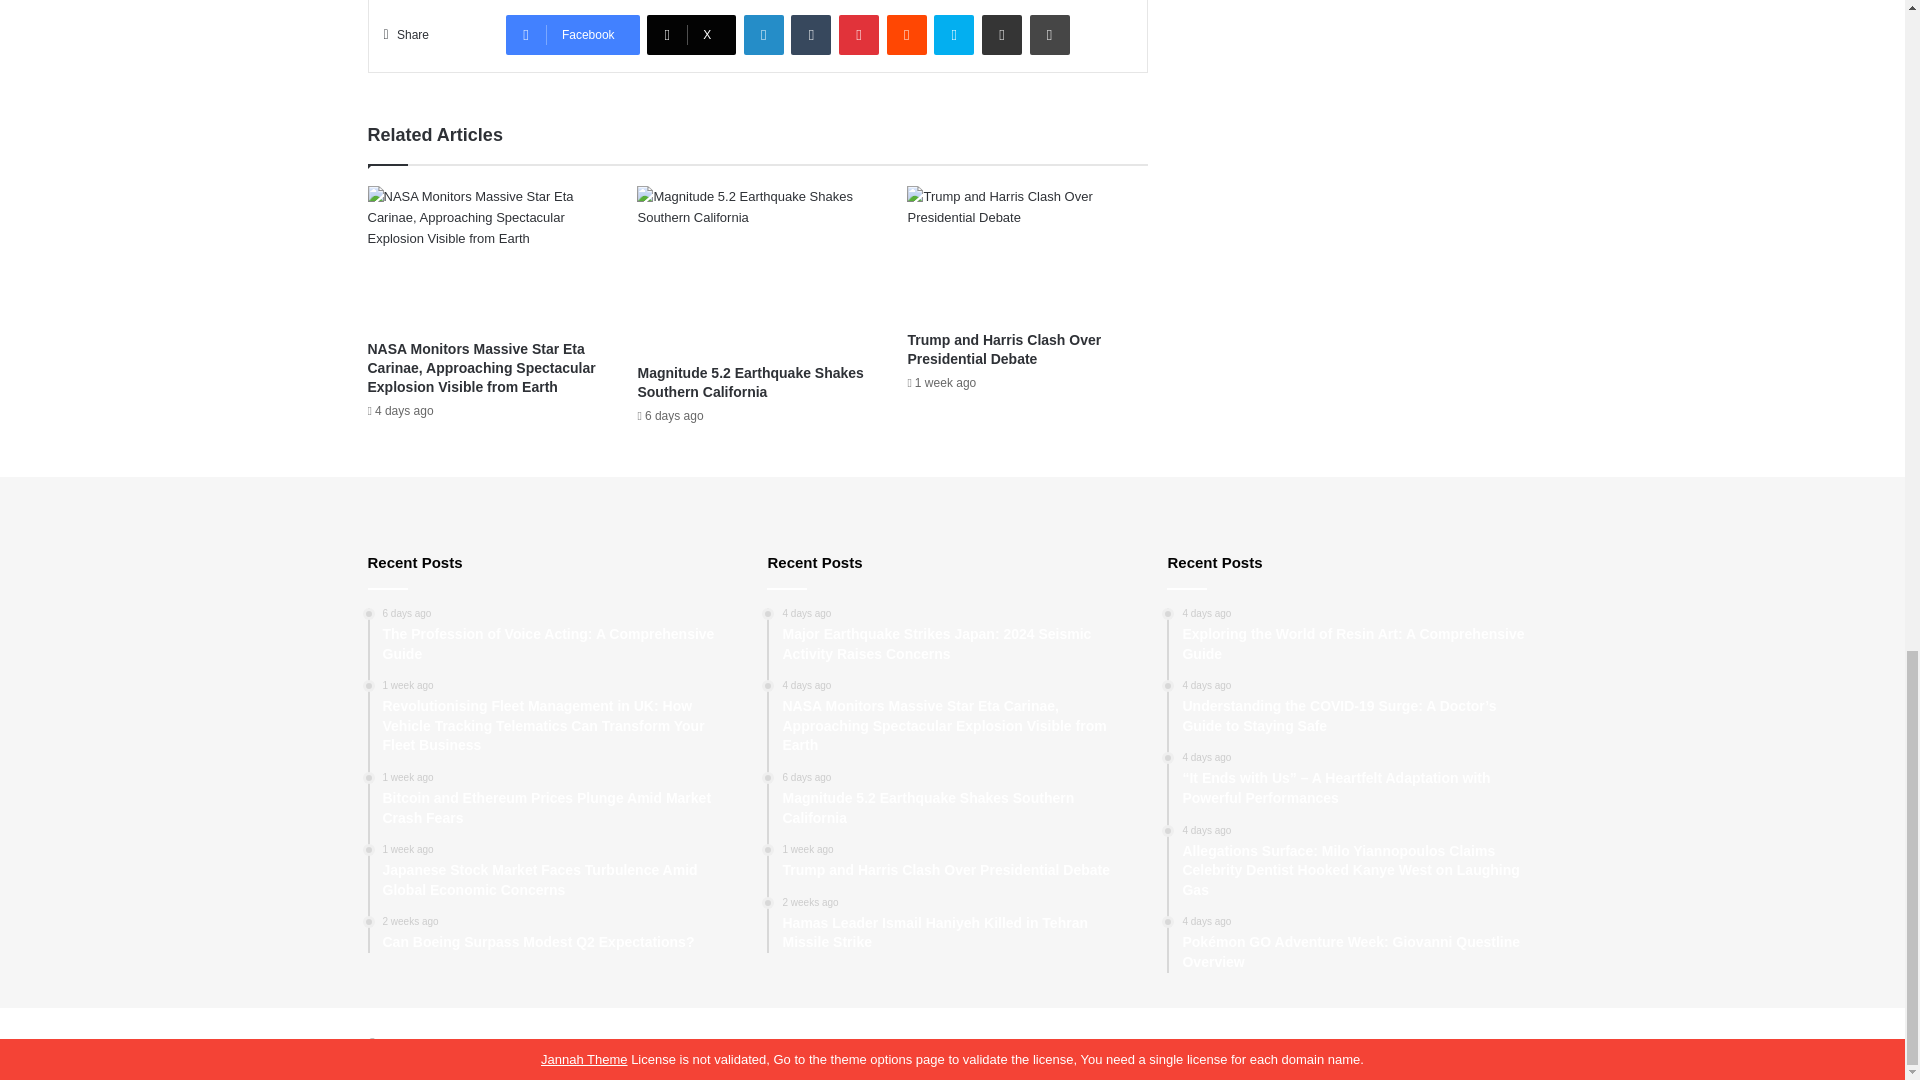  I want to click on Reddit, so click(907, 35).